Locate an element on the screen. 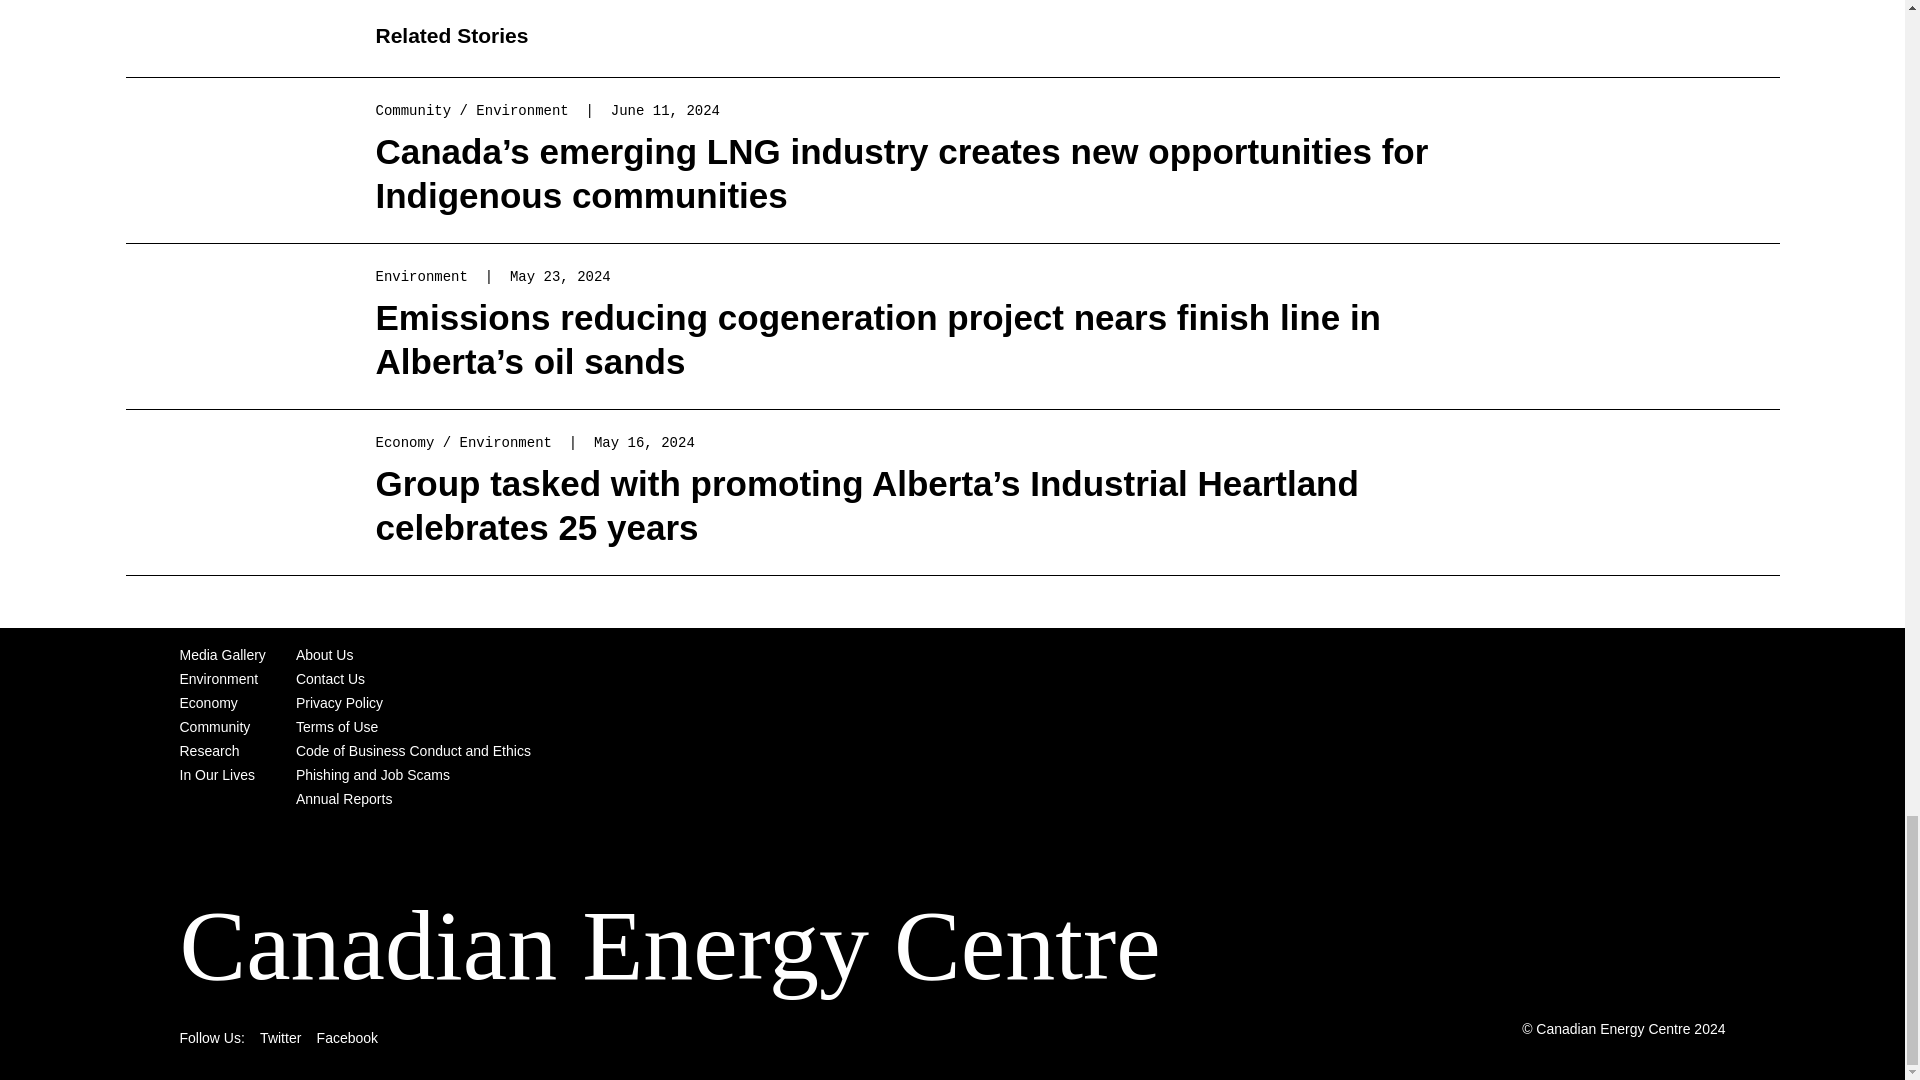 This screenshot has height=1080, width=1920. Media Gallery is located at coordinates (223, 654).